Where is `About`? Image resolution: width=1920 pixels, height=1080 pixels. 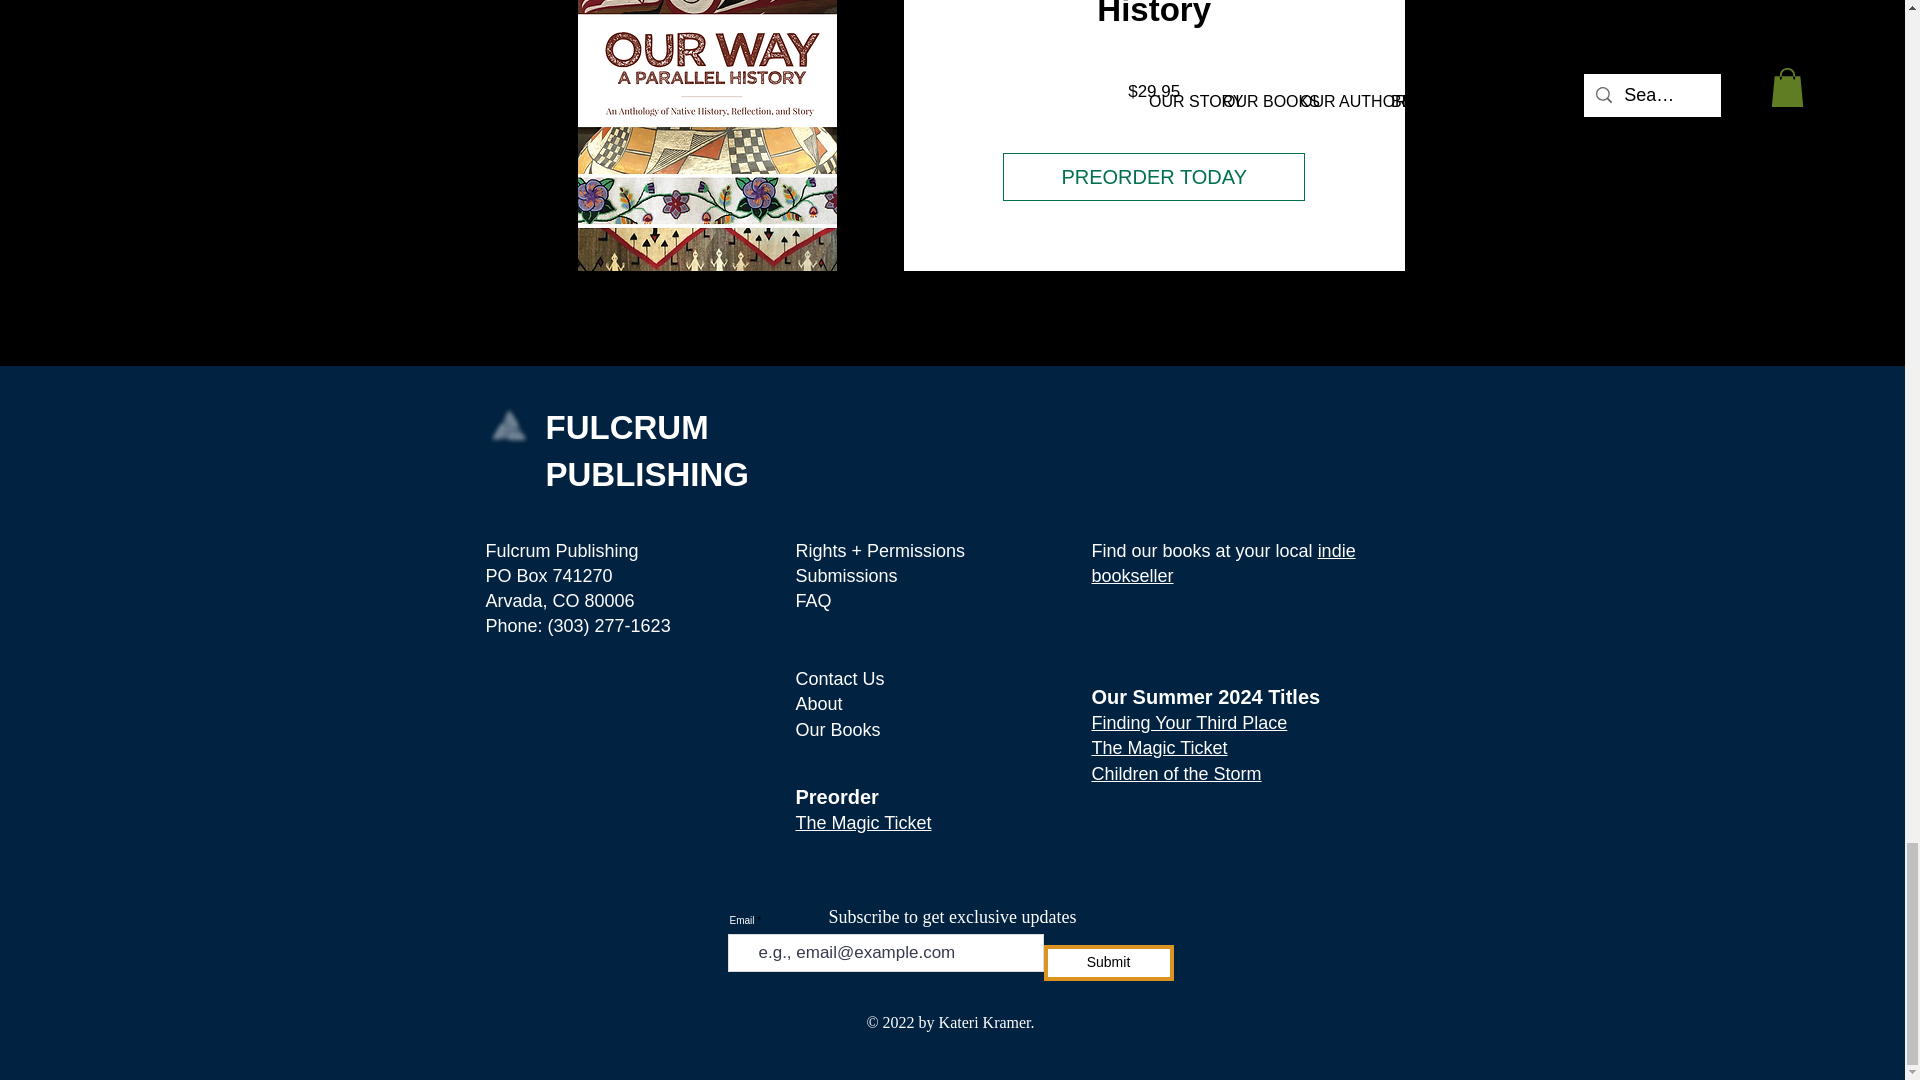 About is located at coordinates (819, 704).